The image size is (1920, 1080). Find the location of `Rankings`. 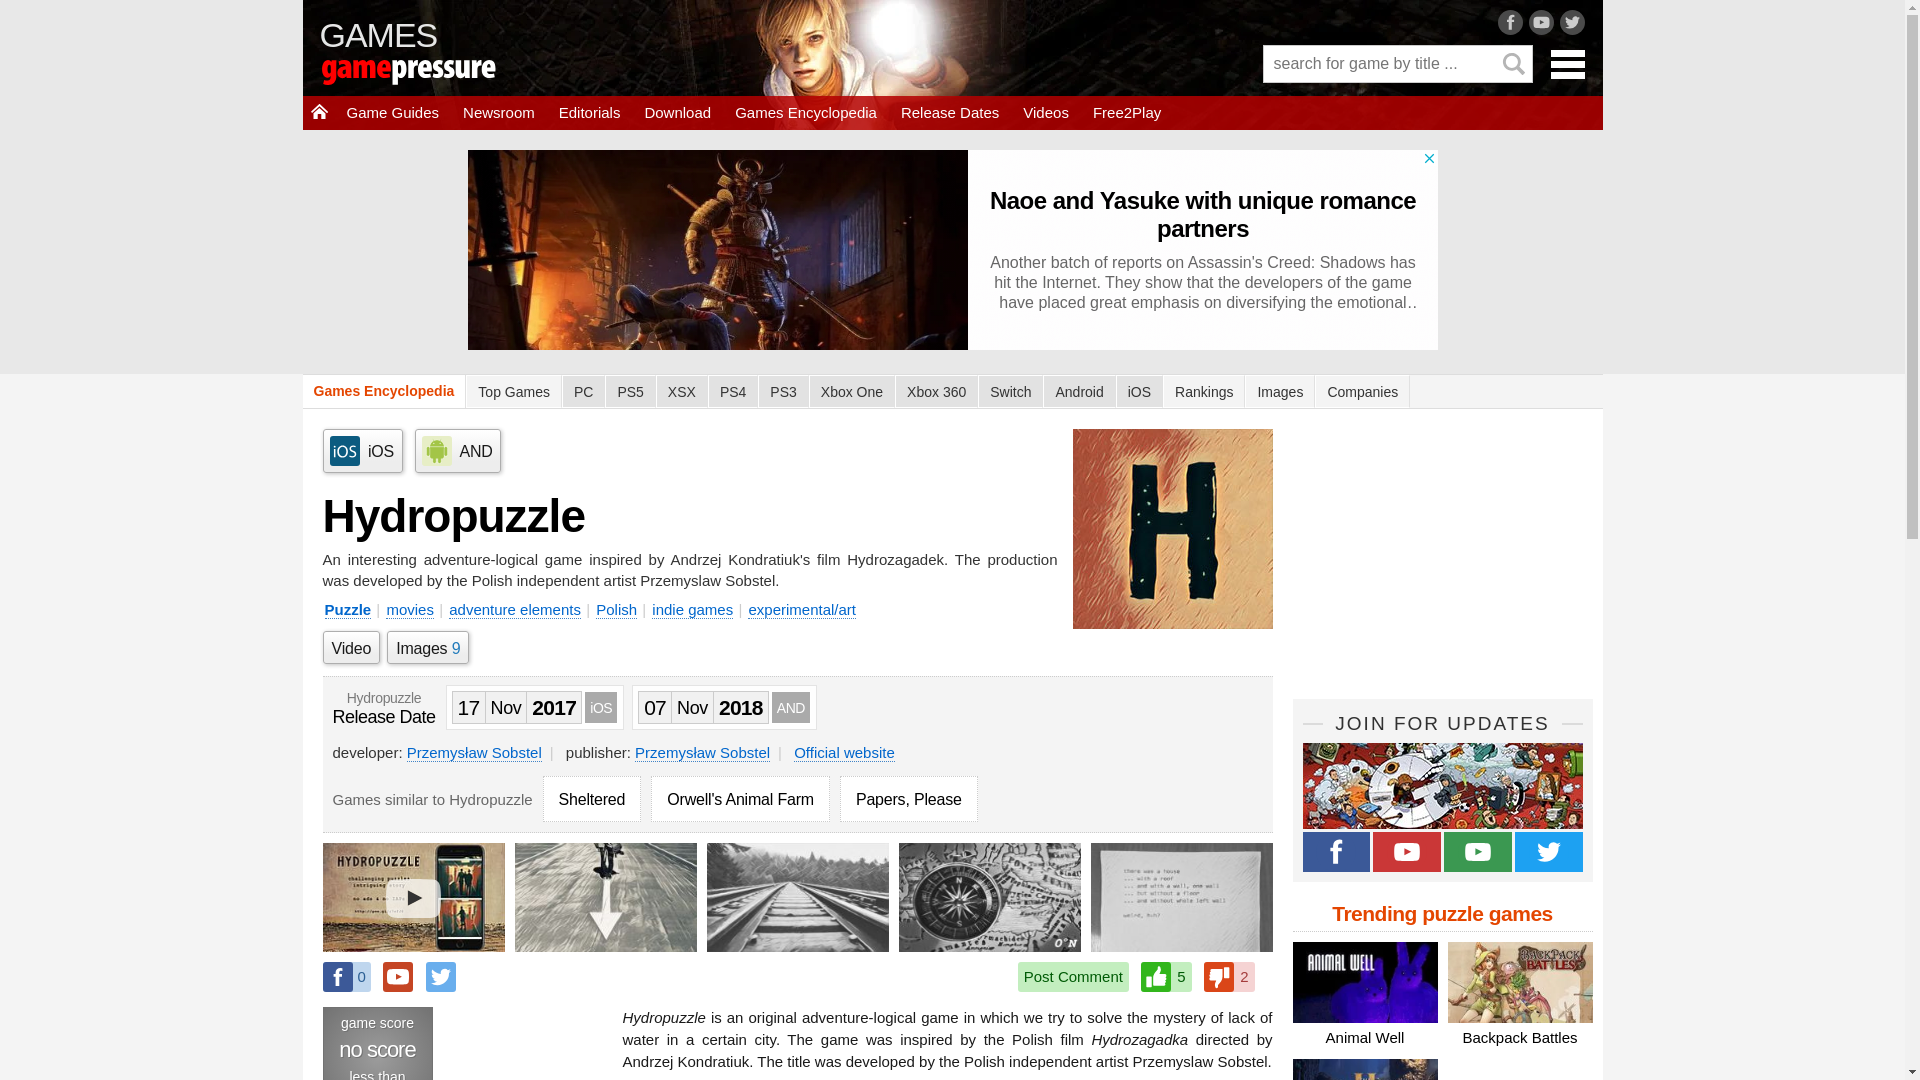

Rankings is located at coordinates (1204, 391).